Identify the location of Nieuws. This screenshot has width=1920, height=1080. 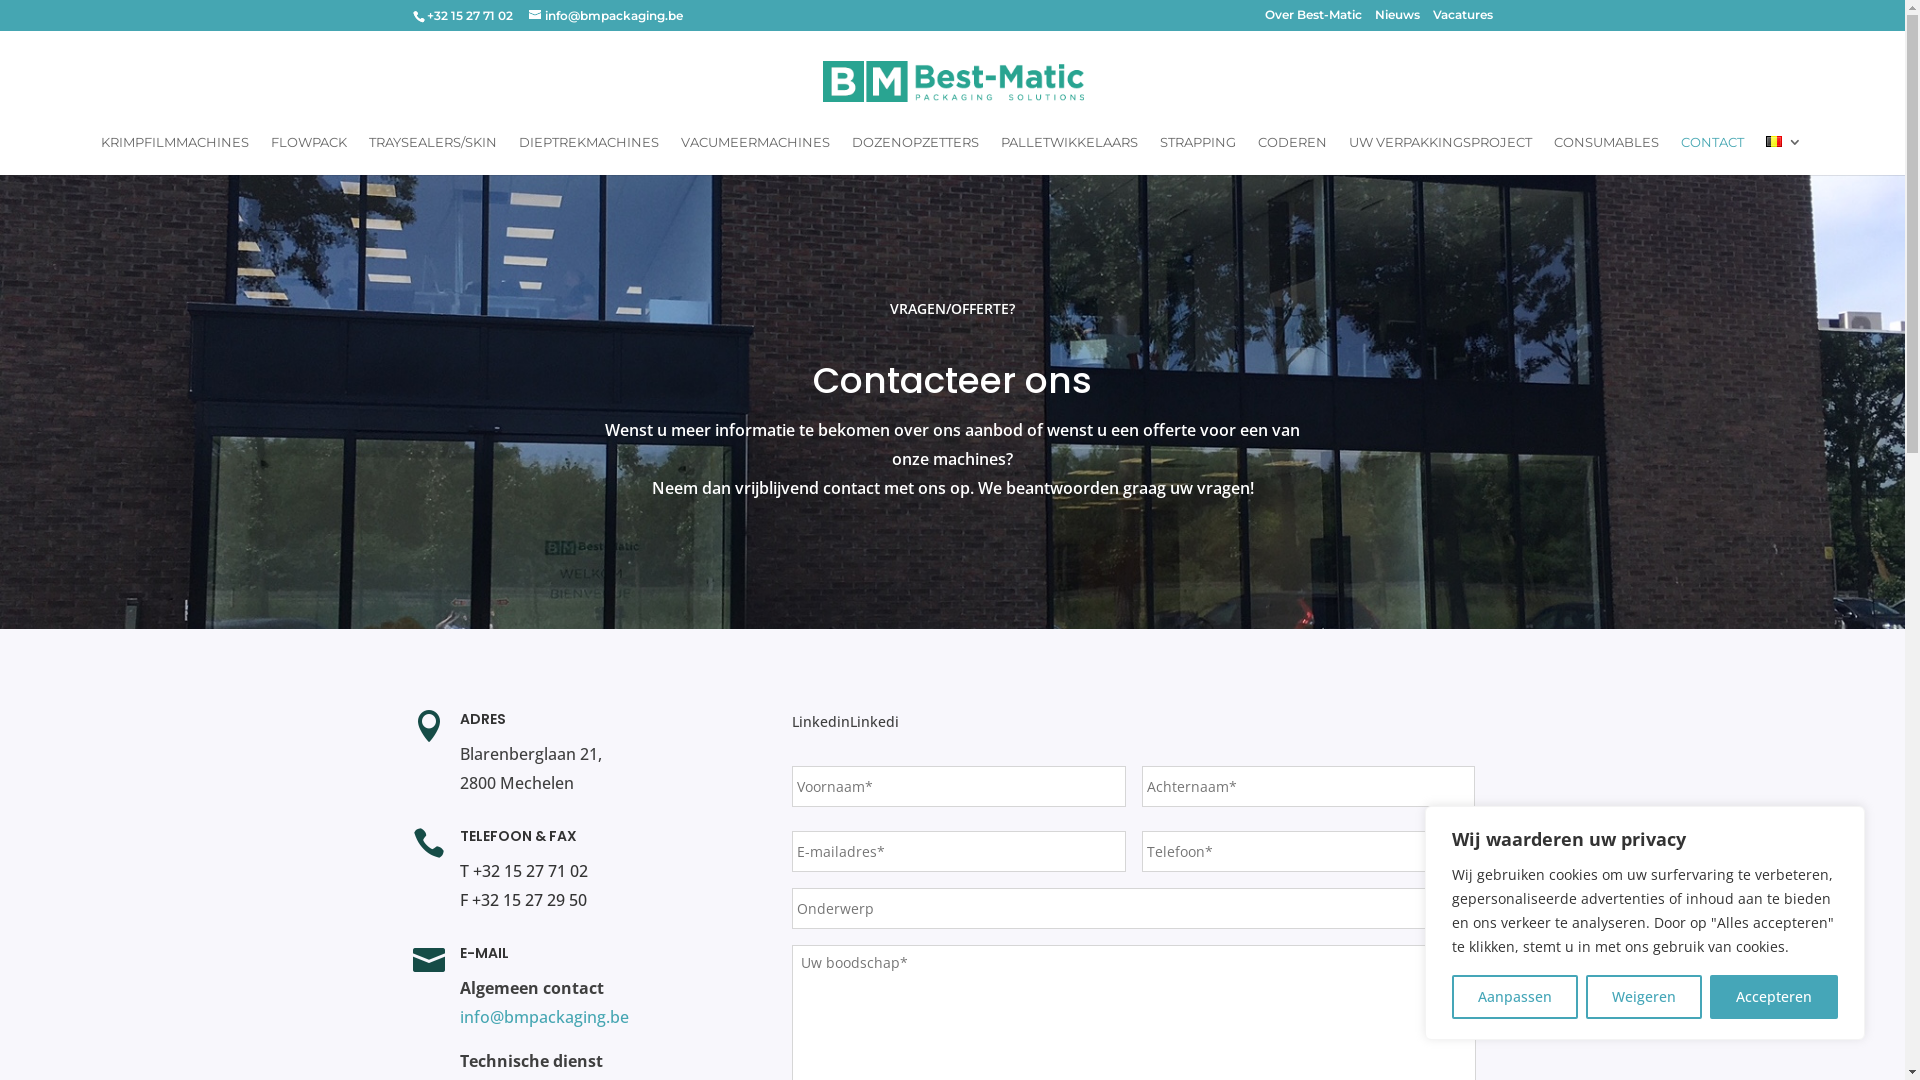
(1396, 20).